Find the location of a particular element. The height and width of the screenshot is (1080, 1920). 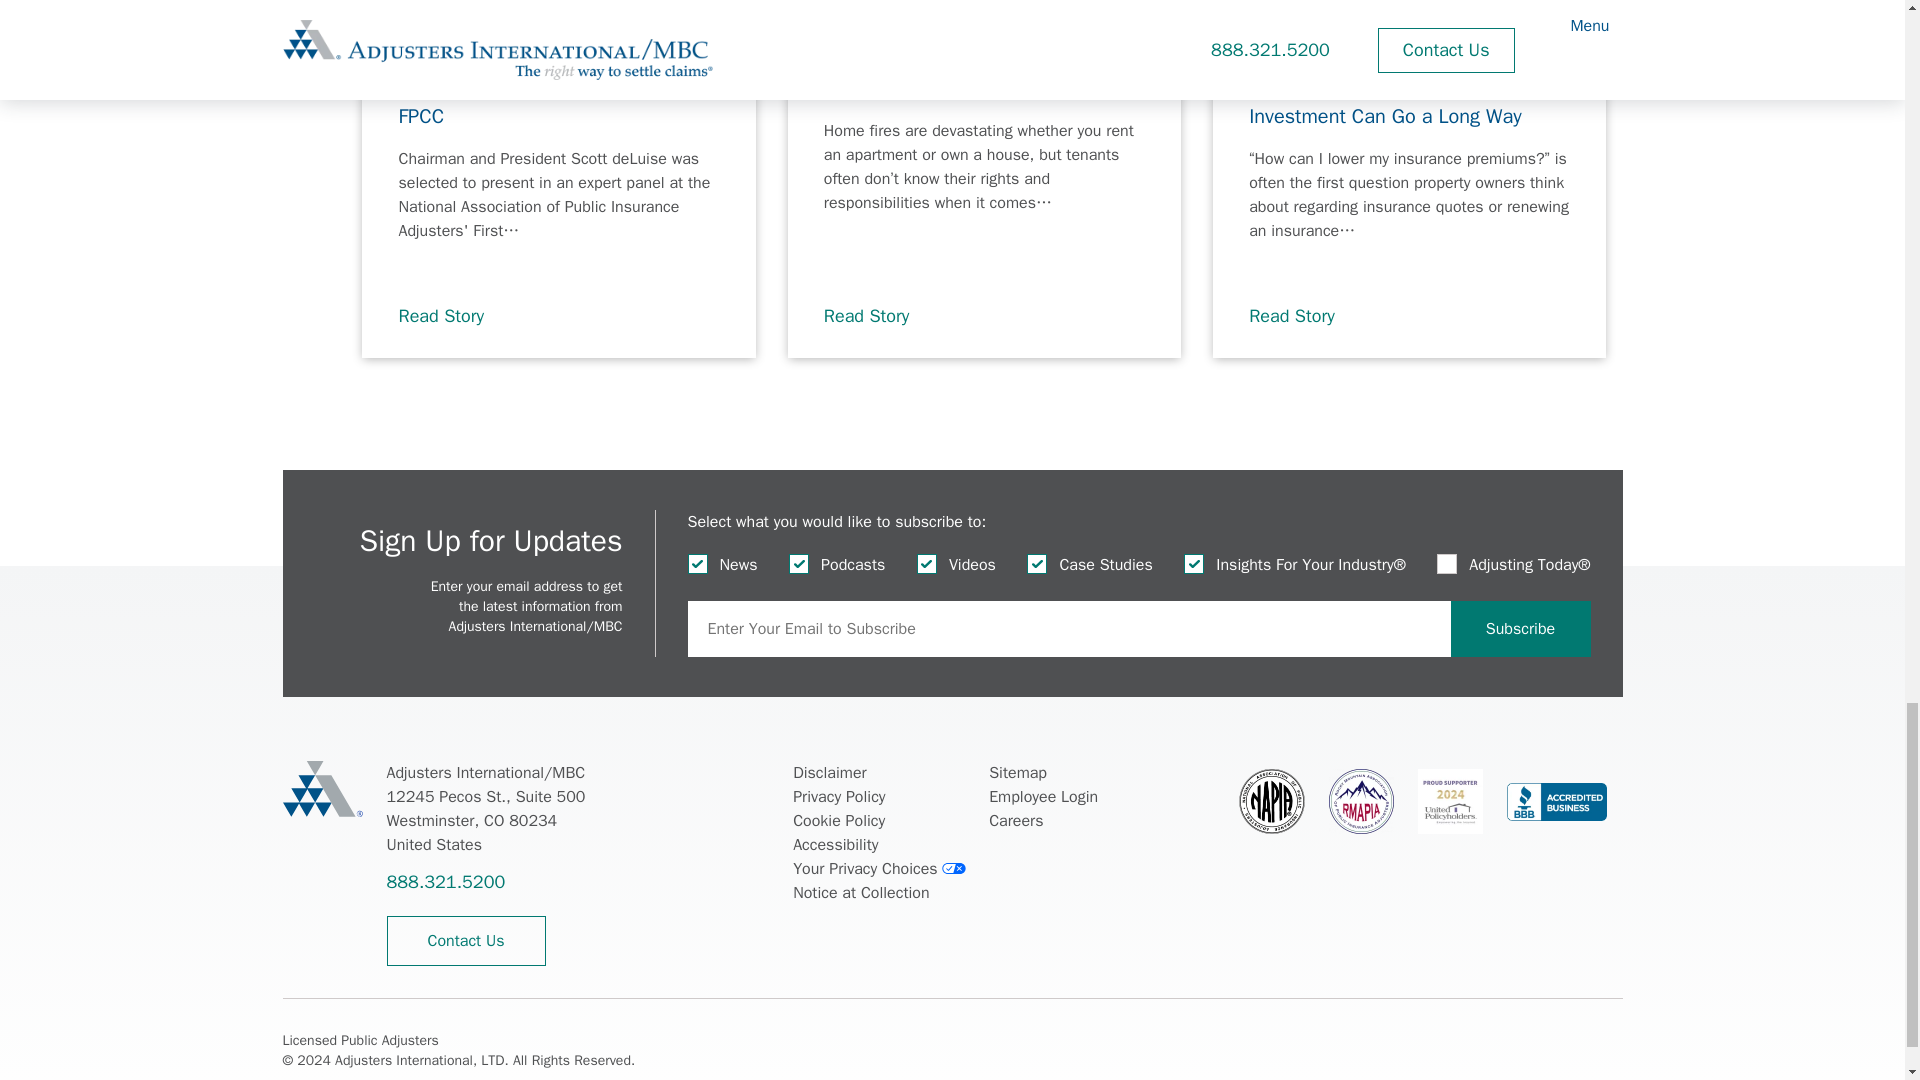

Read Story is located at coordinates (452, 316).